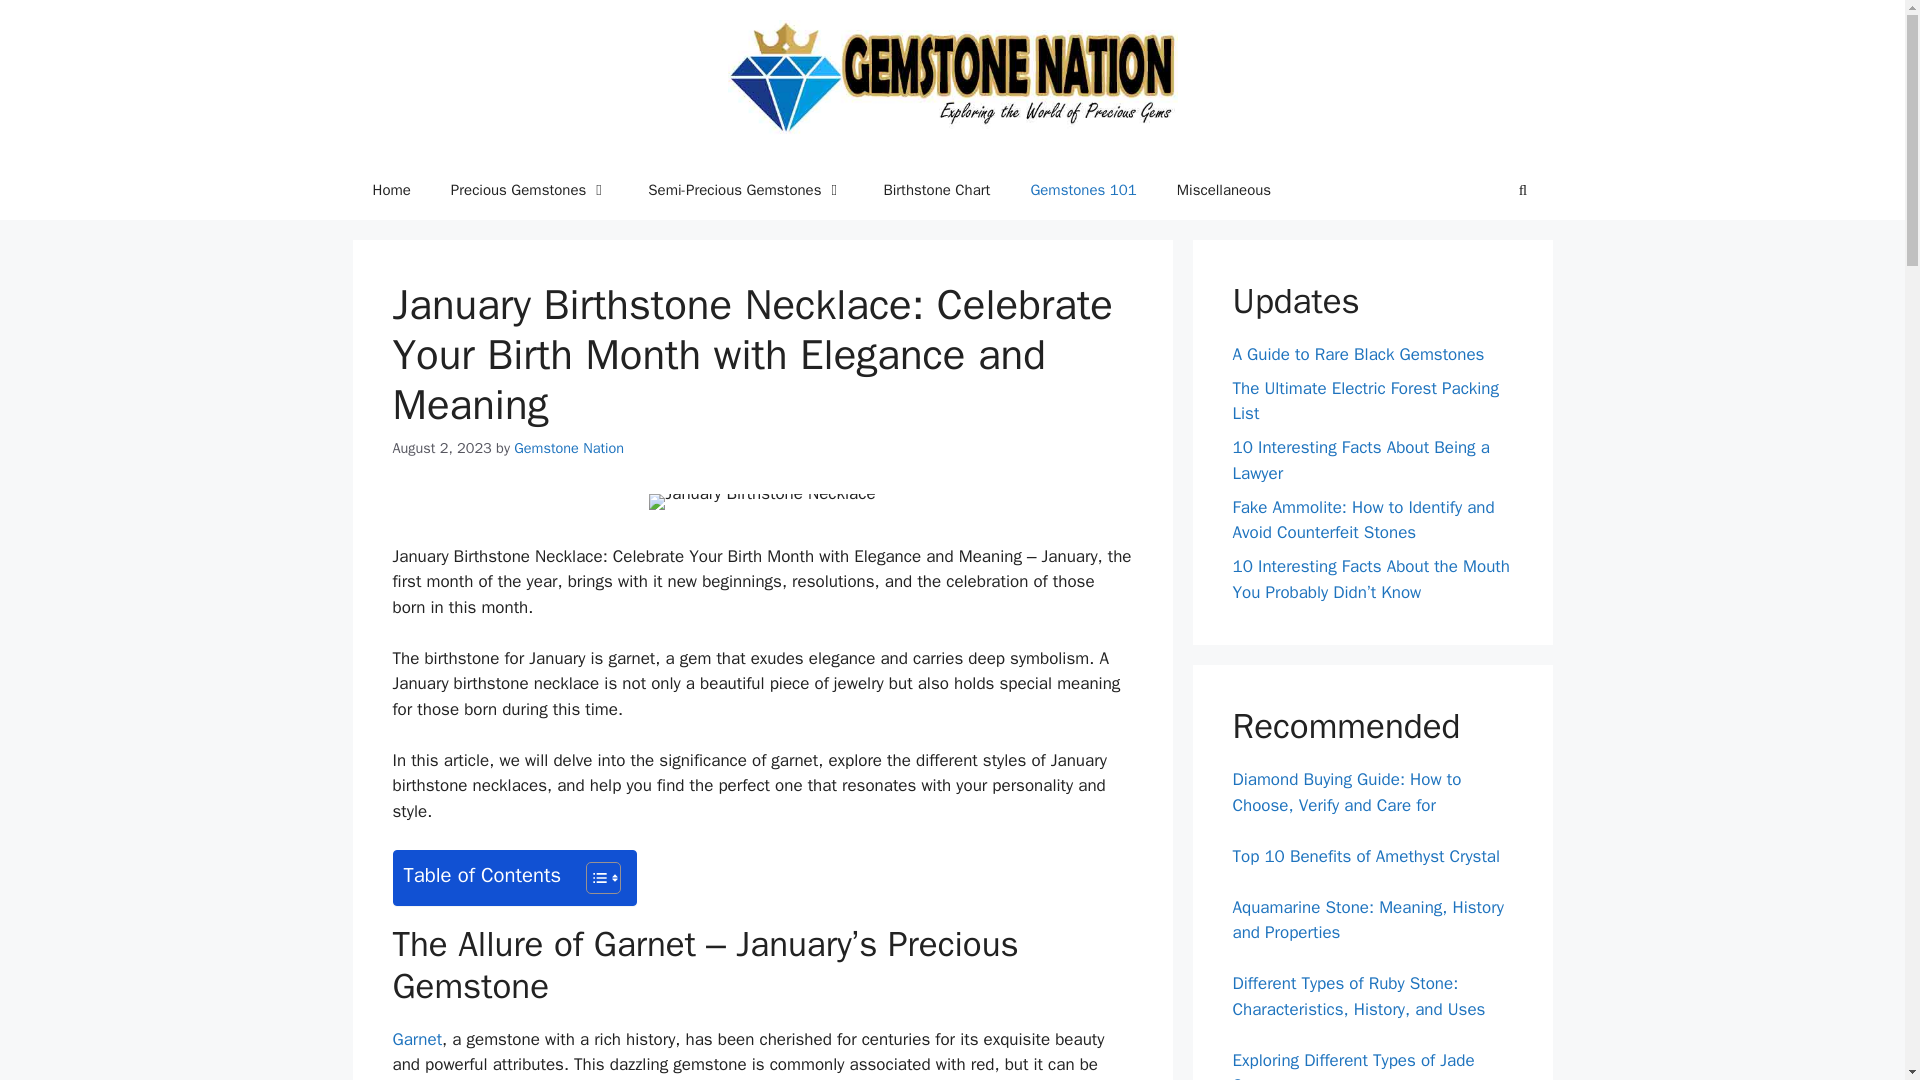 This screenshot has width=1920, height=1080. What do you see at coordinates (569, 447) in the screenshot?
I see `Gemstone Nation` at bounding box center [569, 447].